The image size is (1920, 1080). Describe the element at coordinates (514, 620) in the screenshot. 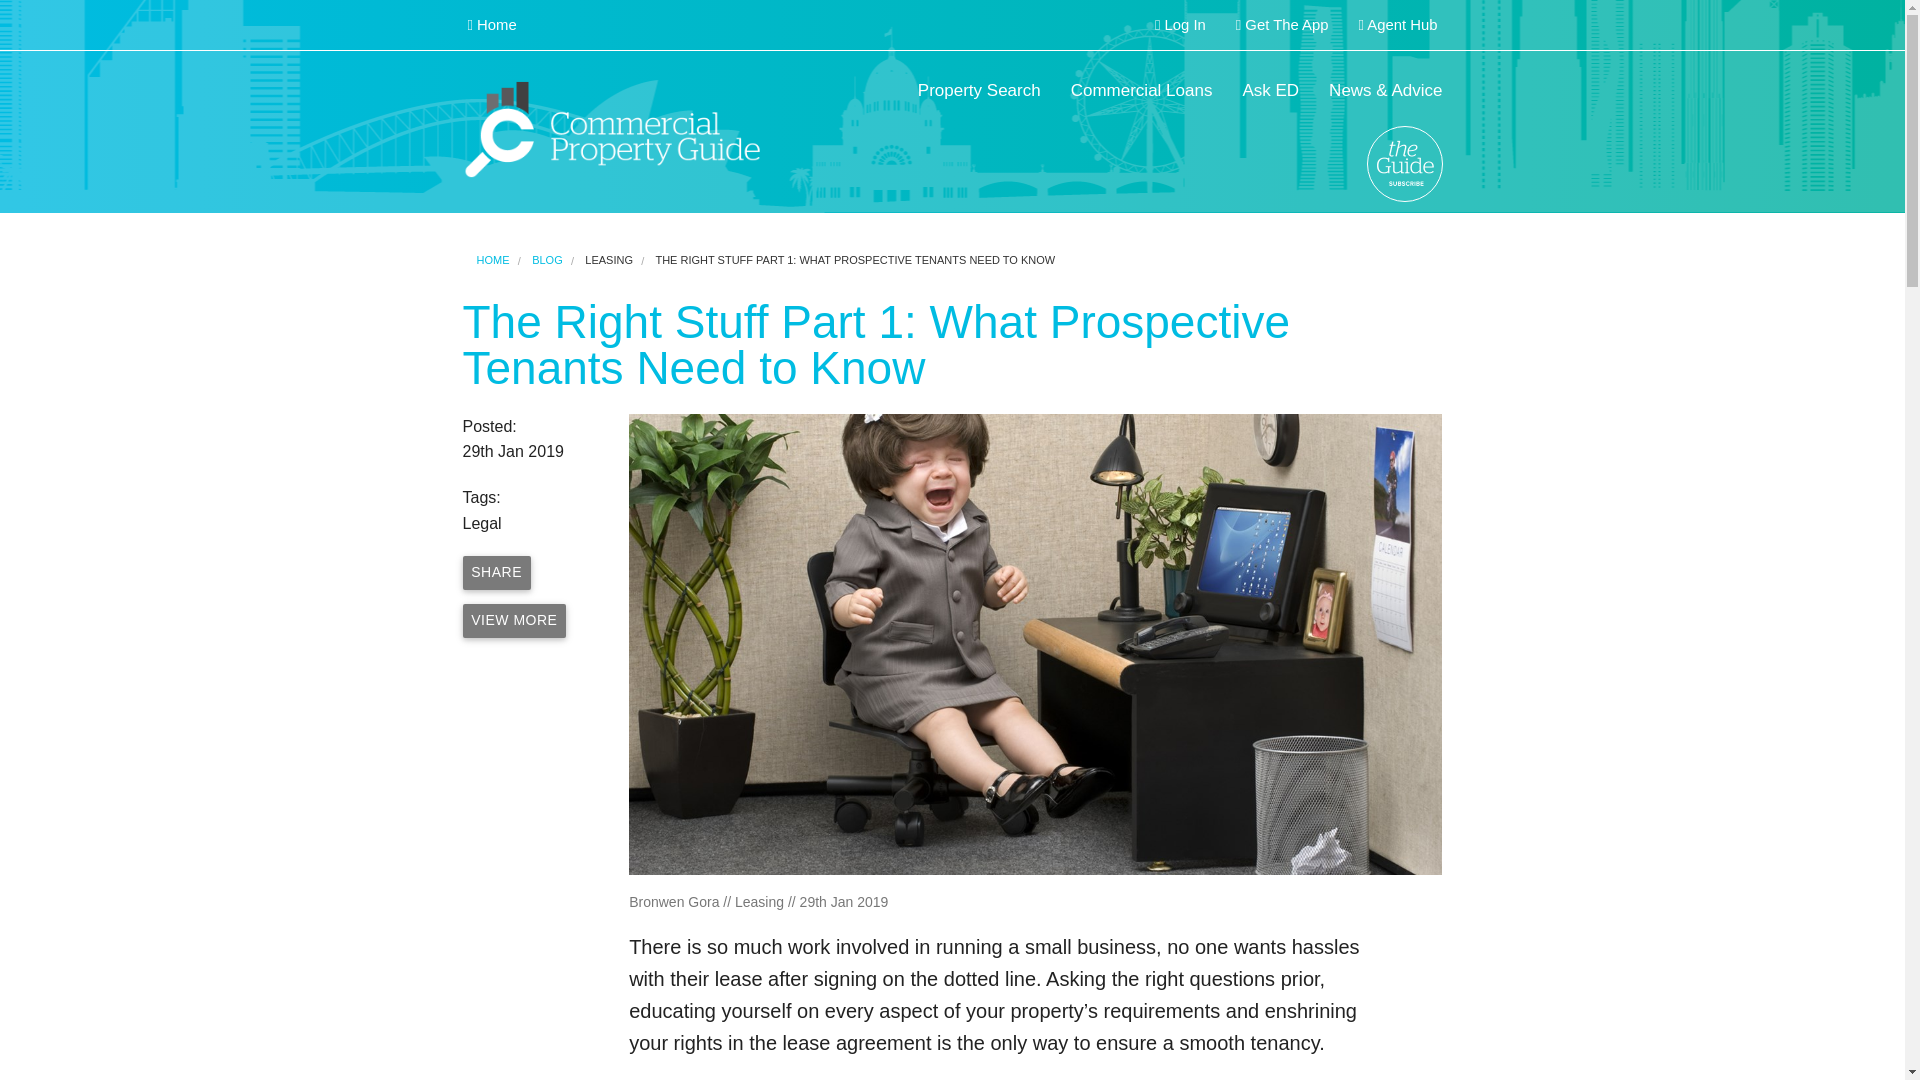

I see `VIEW MORE` at that location.